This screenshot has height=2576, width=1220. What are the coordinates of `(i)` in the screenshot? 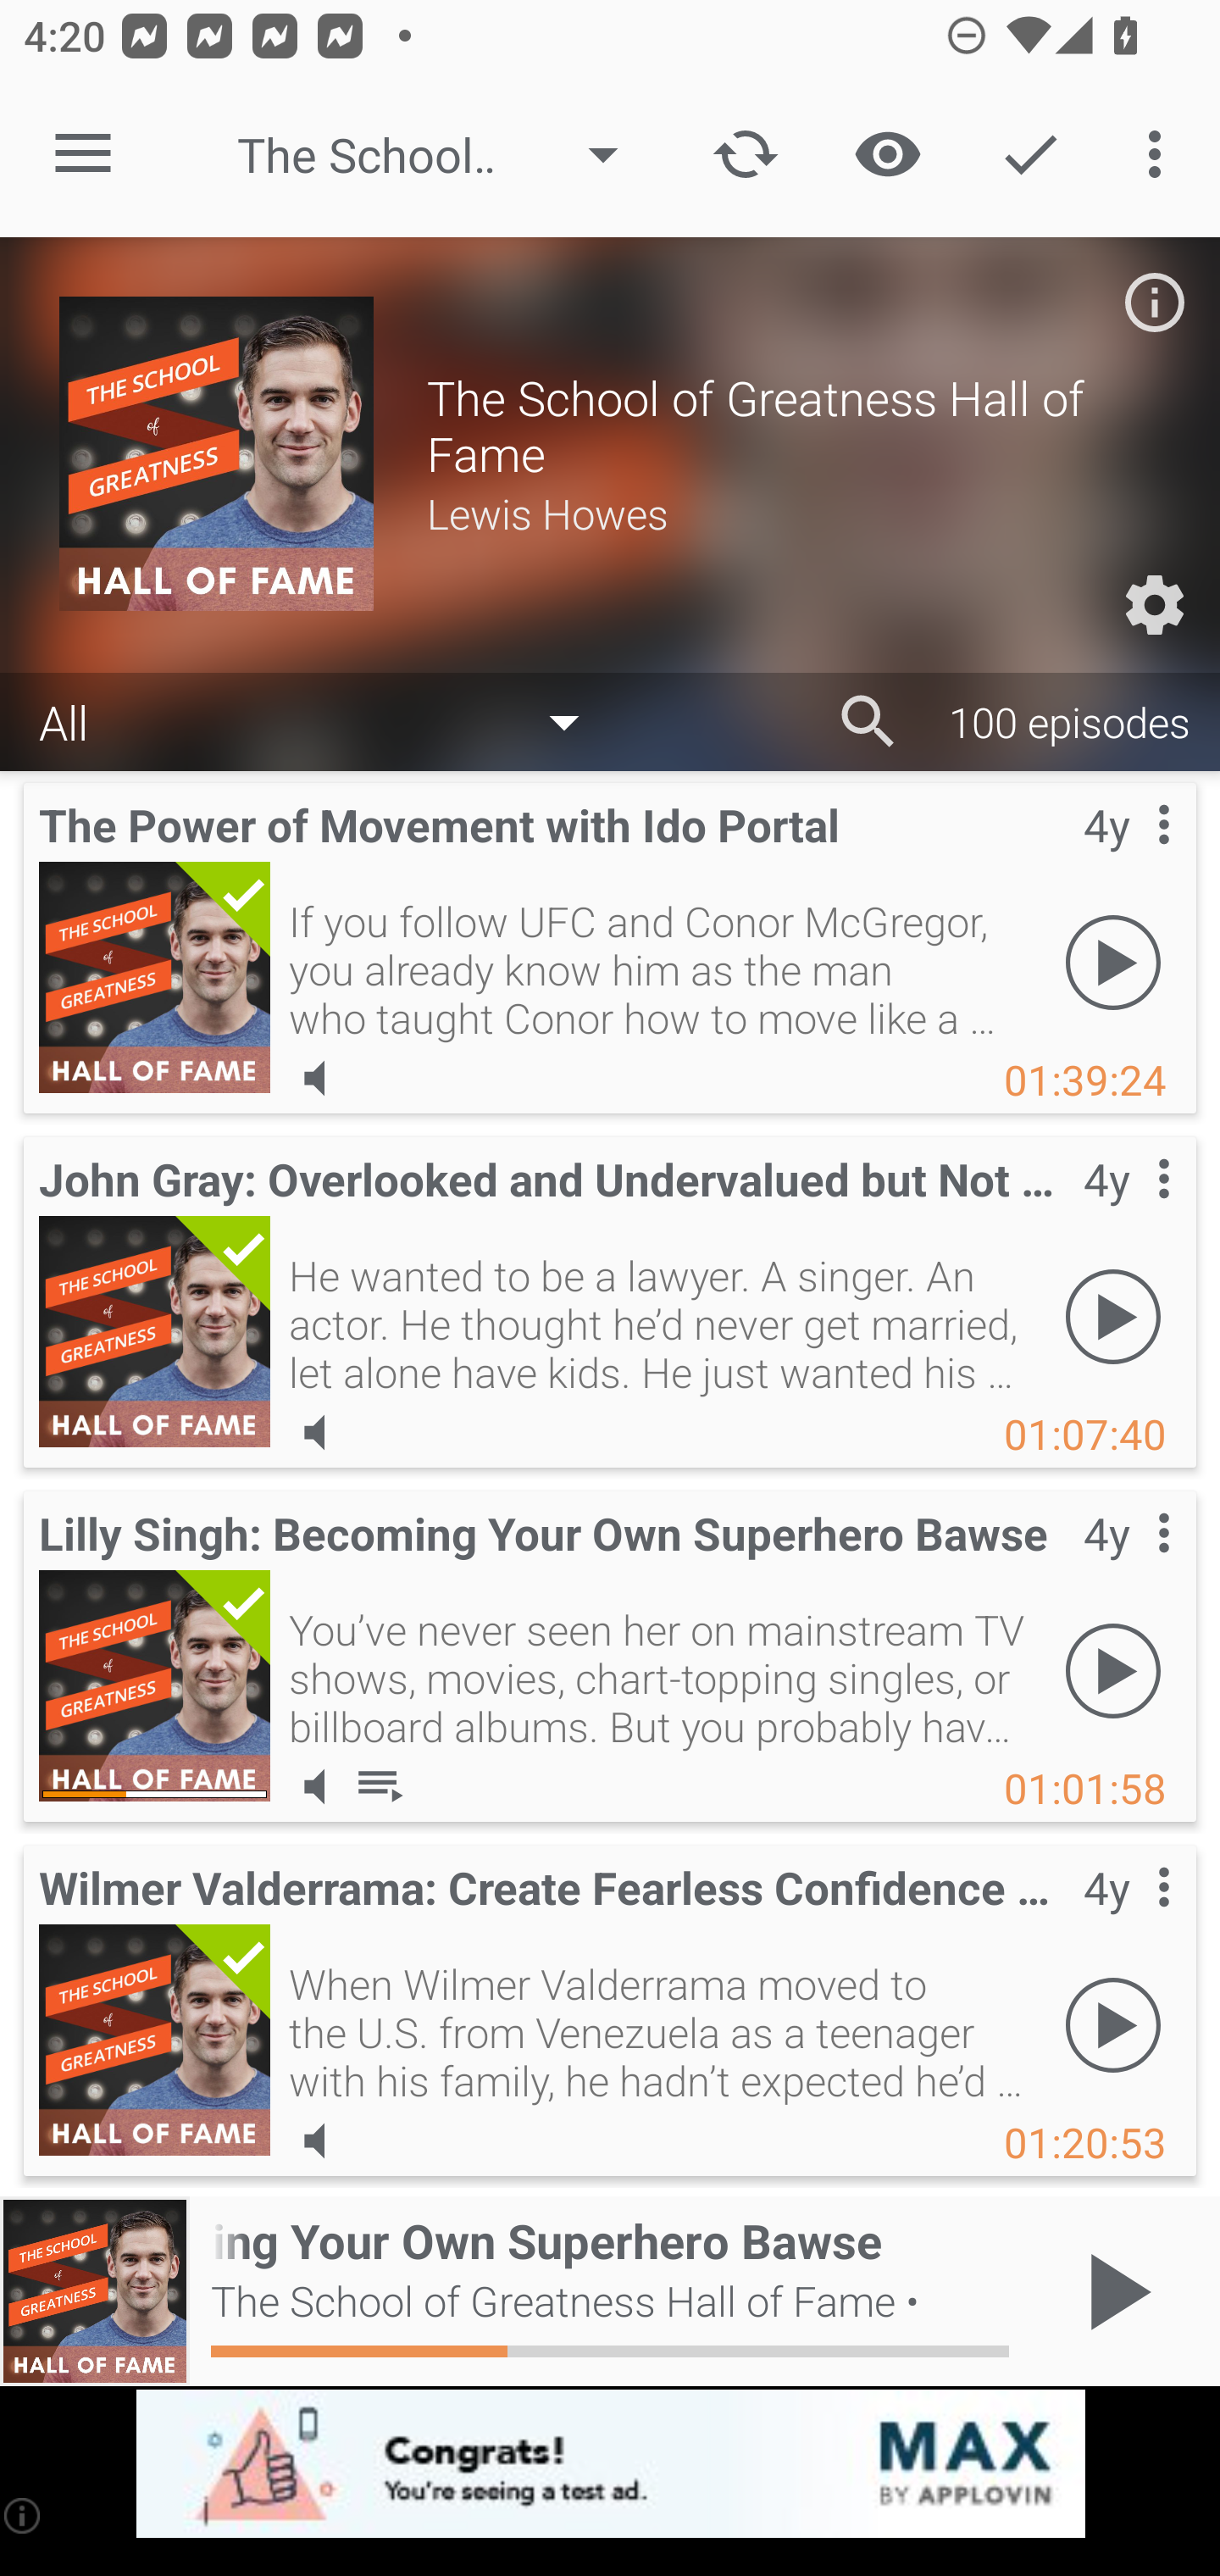 It's located at (24, 2515).